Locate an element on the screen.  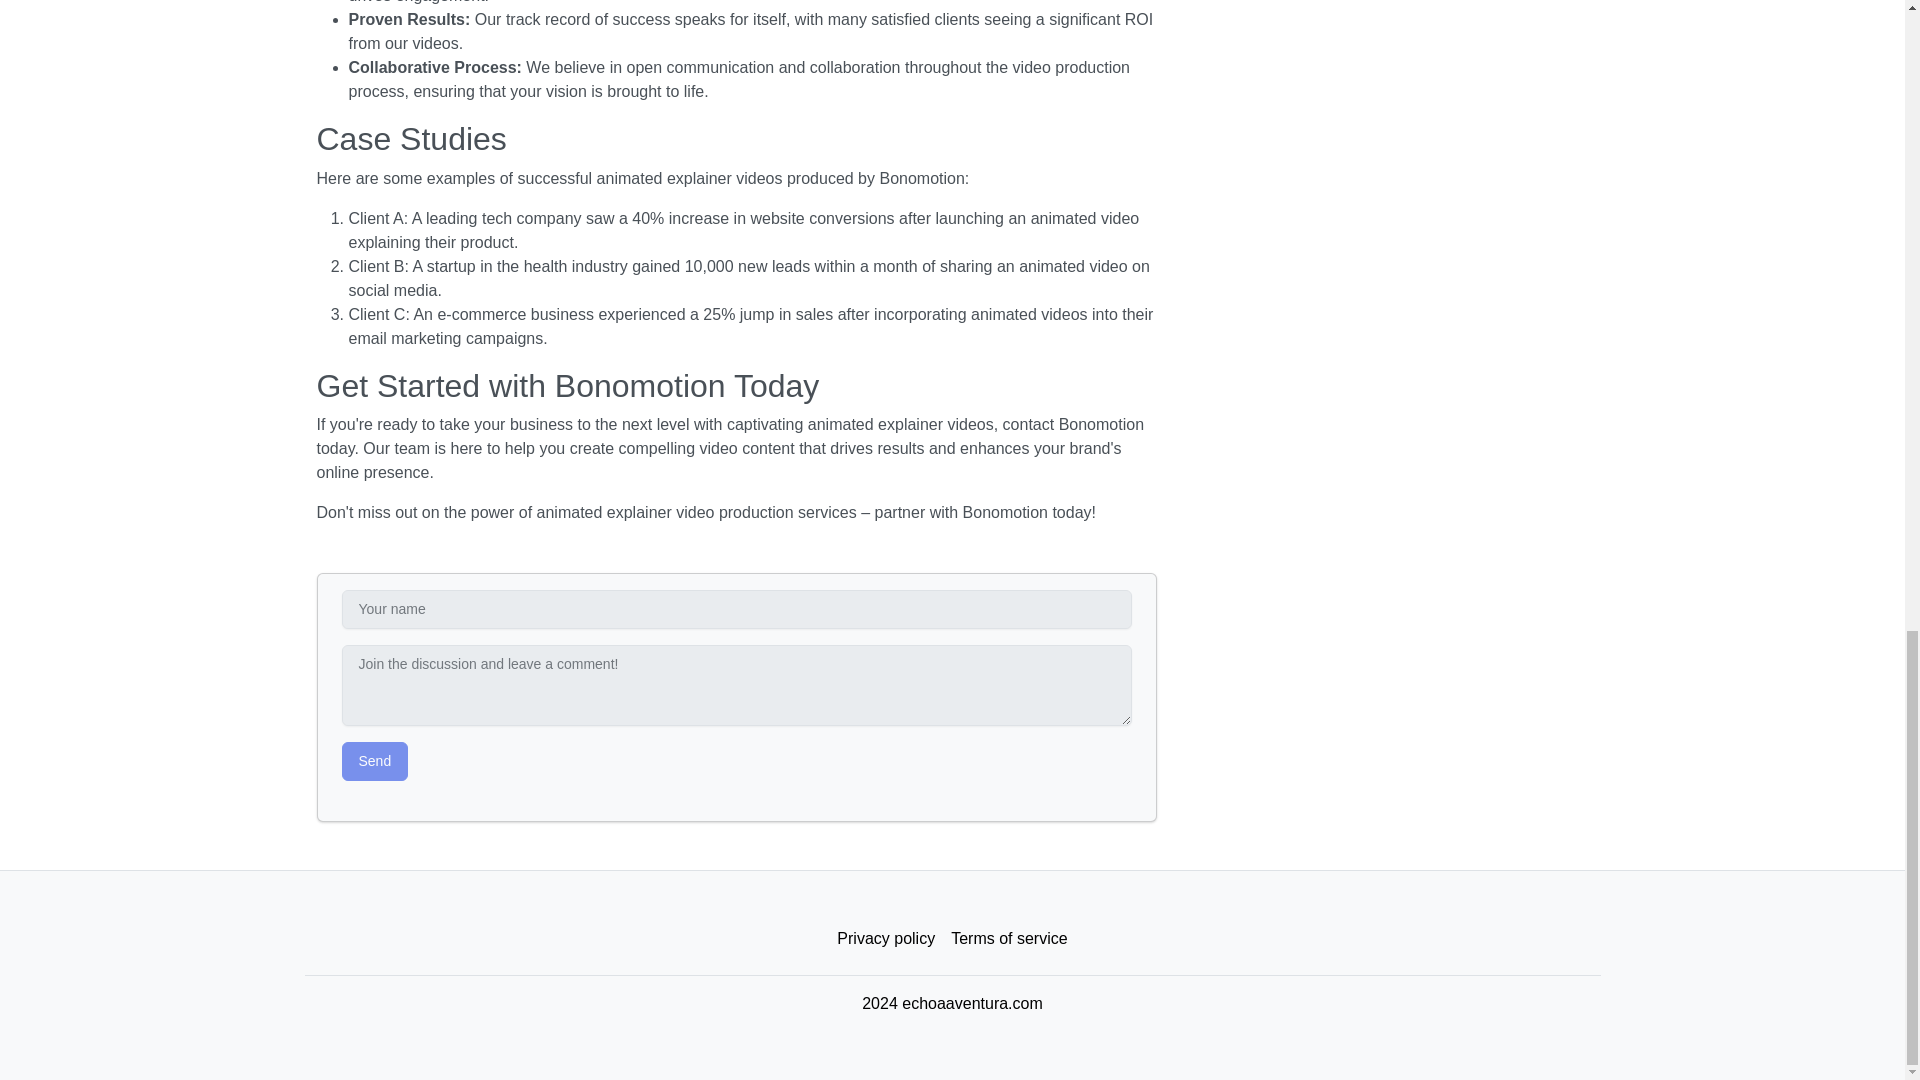
Privacy policy is located at coordinates (886, 939).